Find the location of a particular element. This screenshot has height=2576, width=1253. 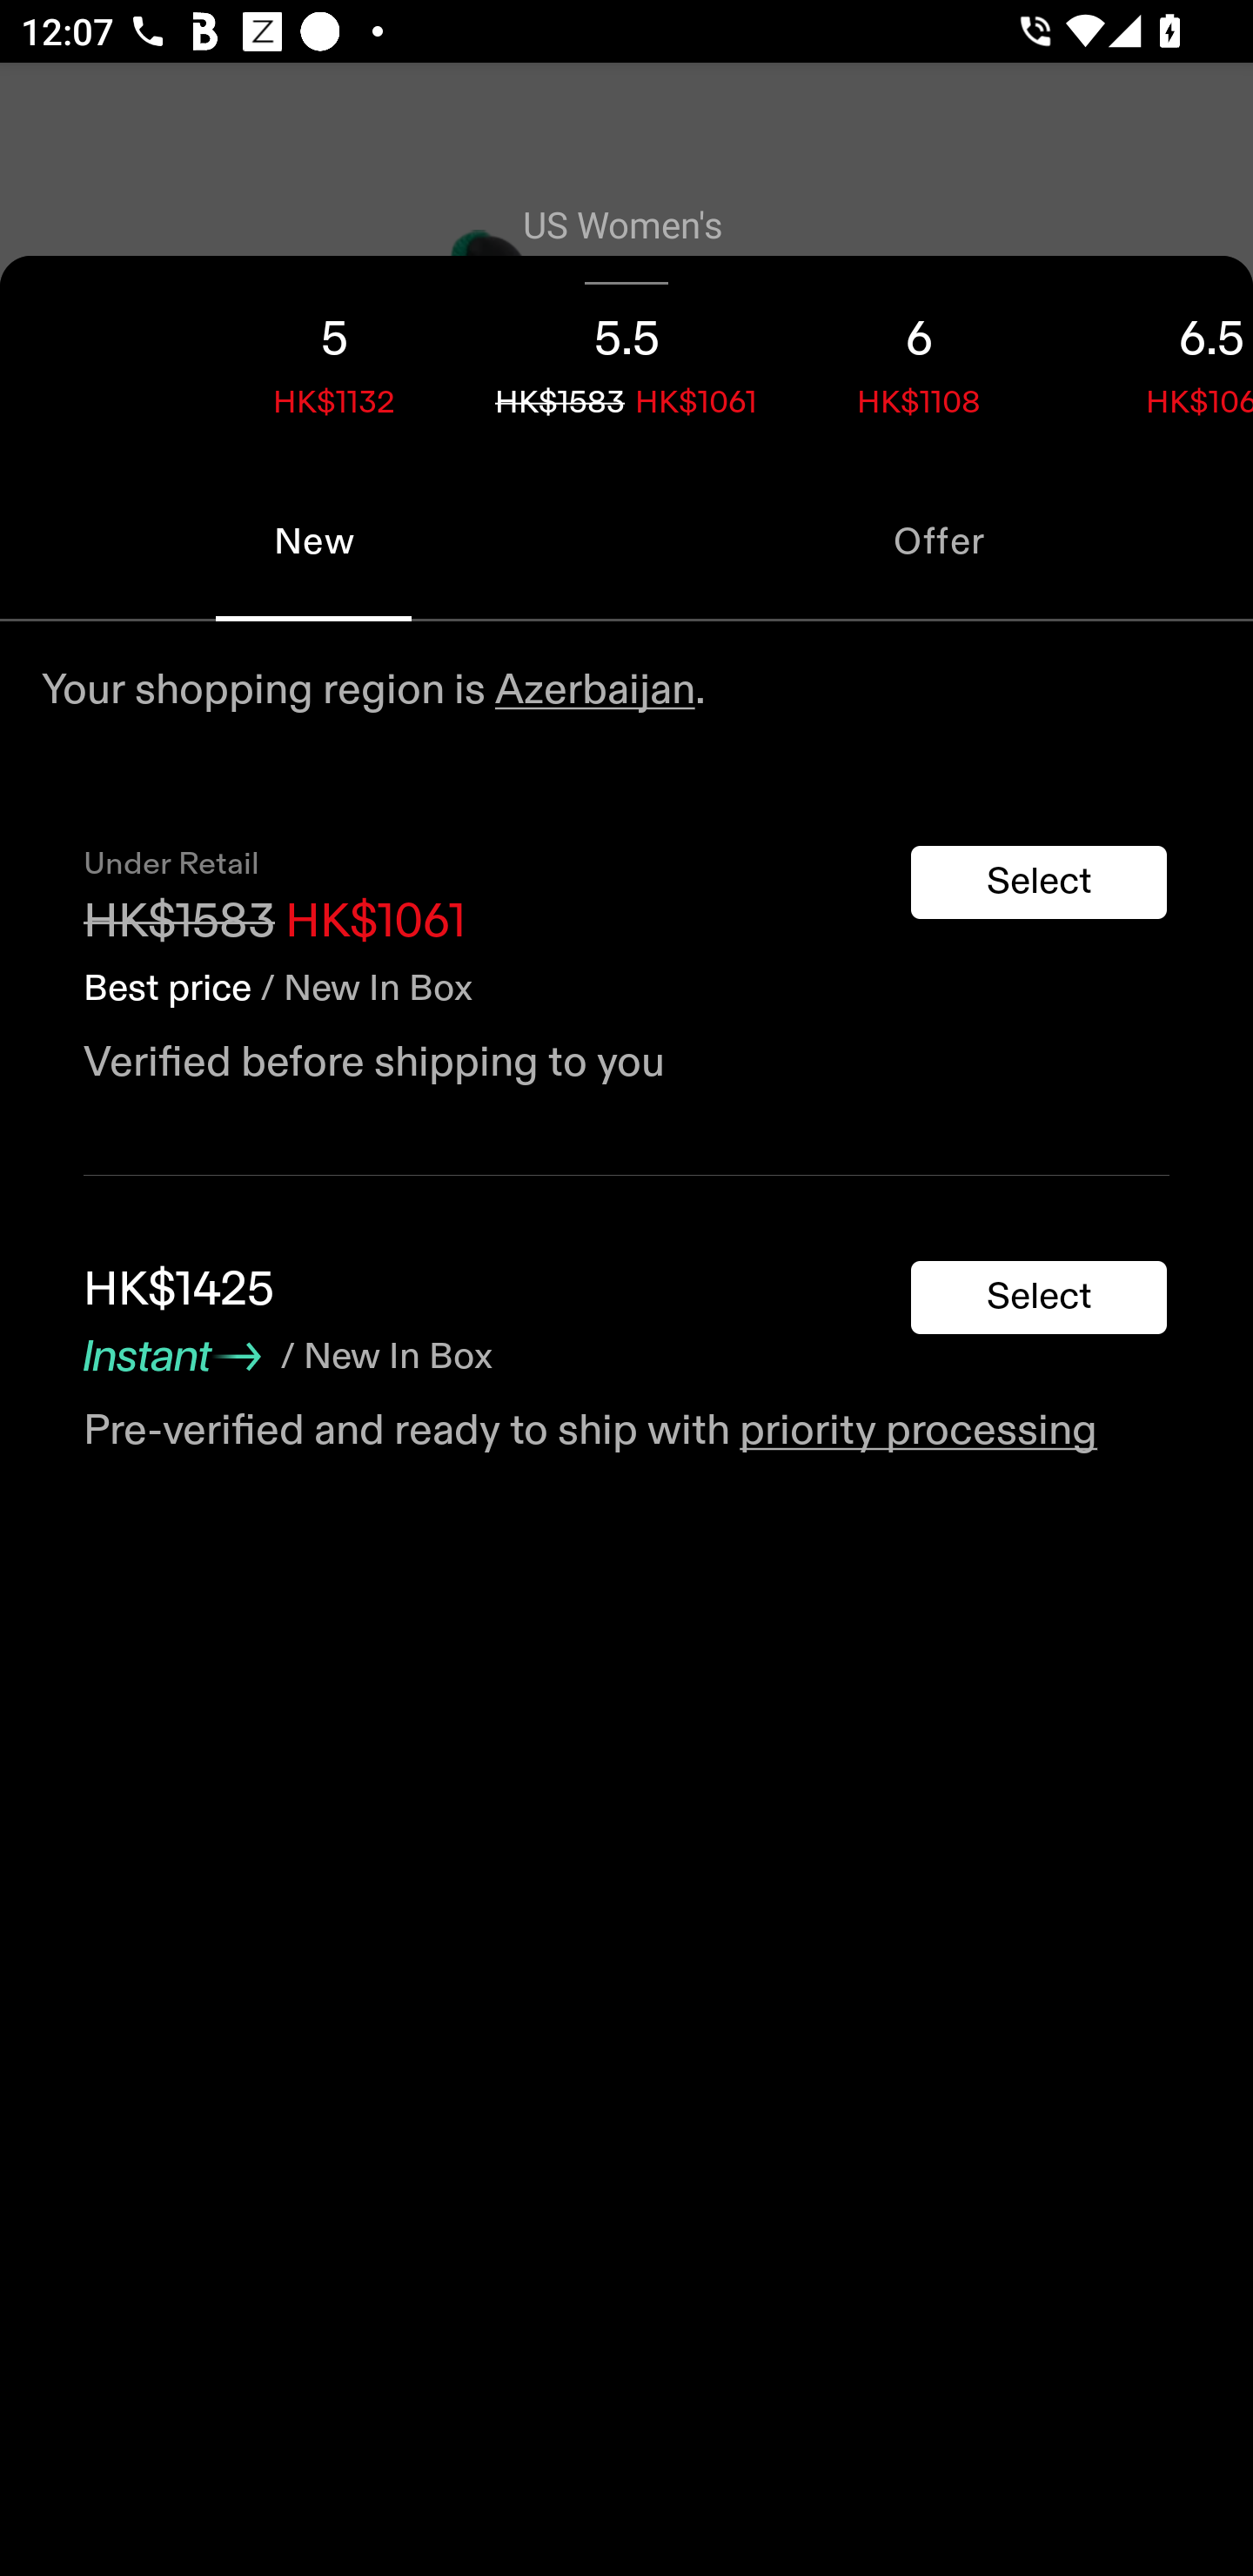

HK$1425 is located at coordinates (179, 1290).